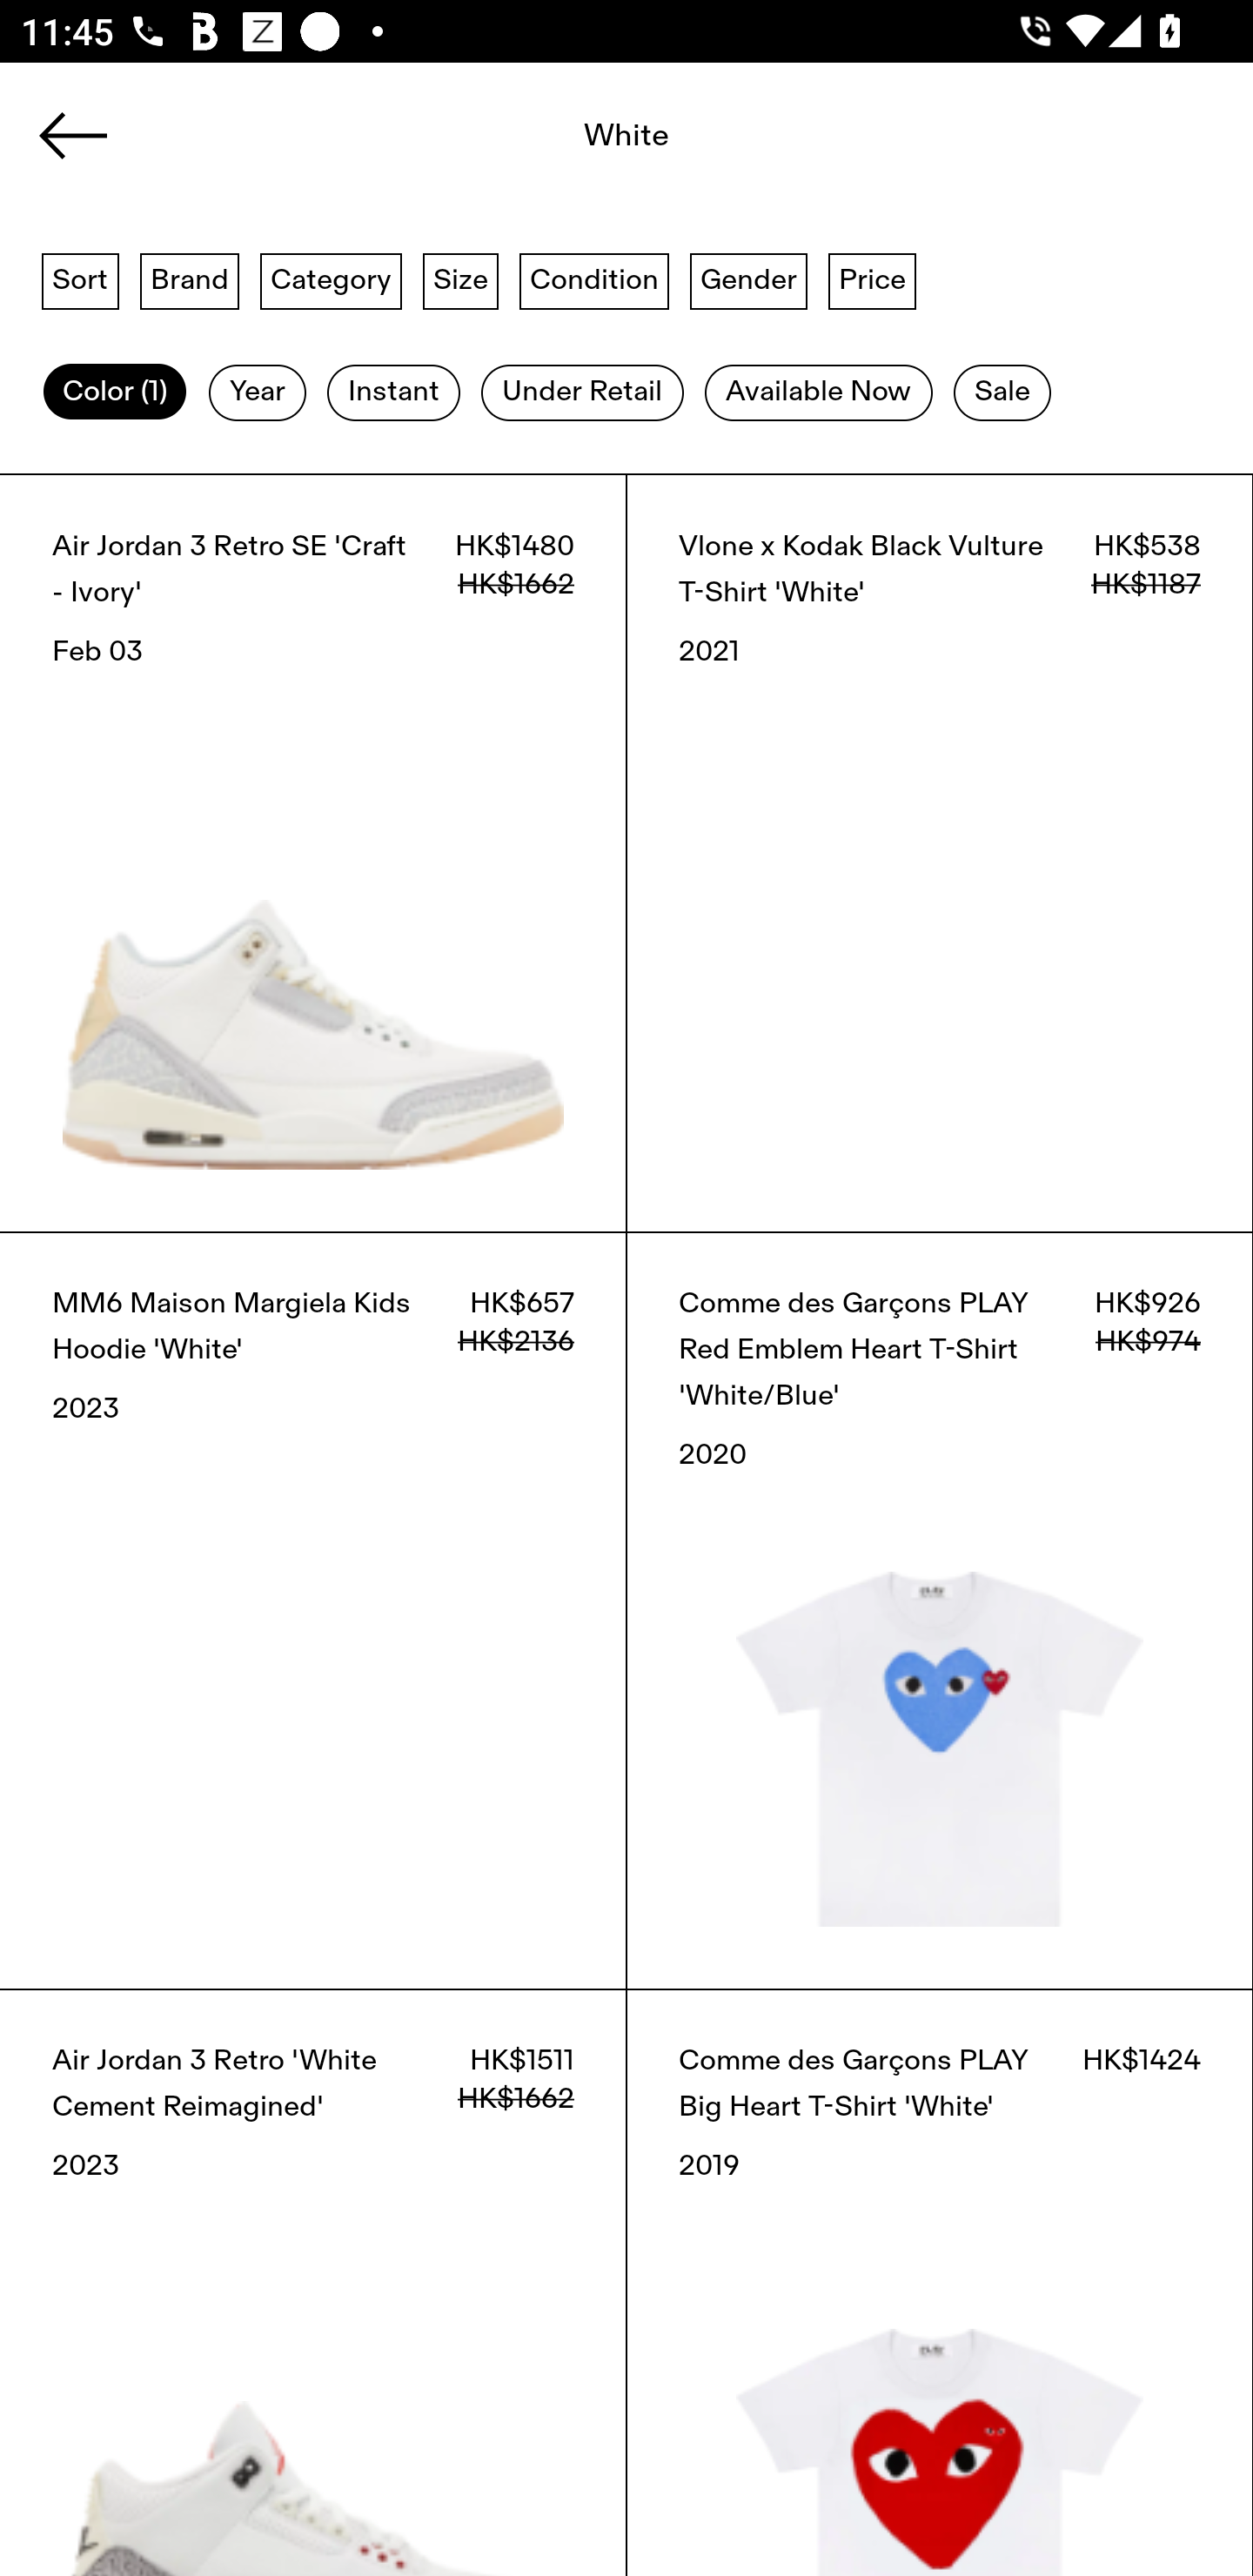  I want to click on Condition, so click(593, 279).